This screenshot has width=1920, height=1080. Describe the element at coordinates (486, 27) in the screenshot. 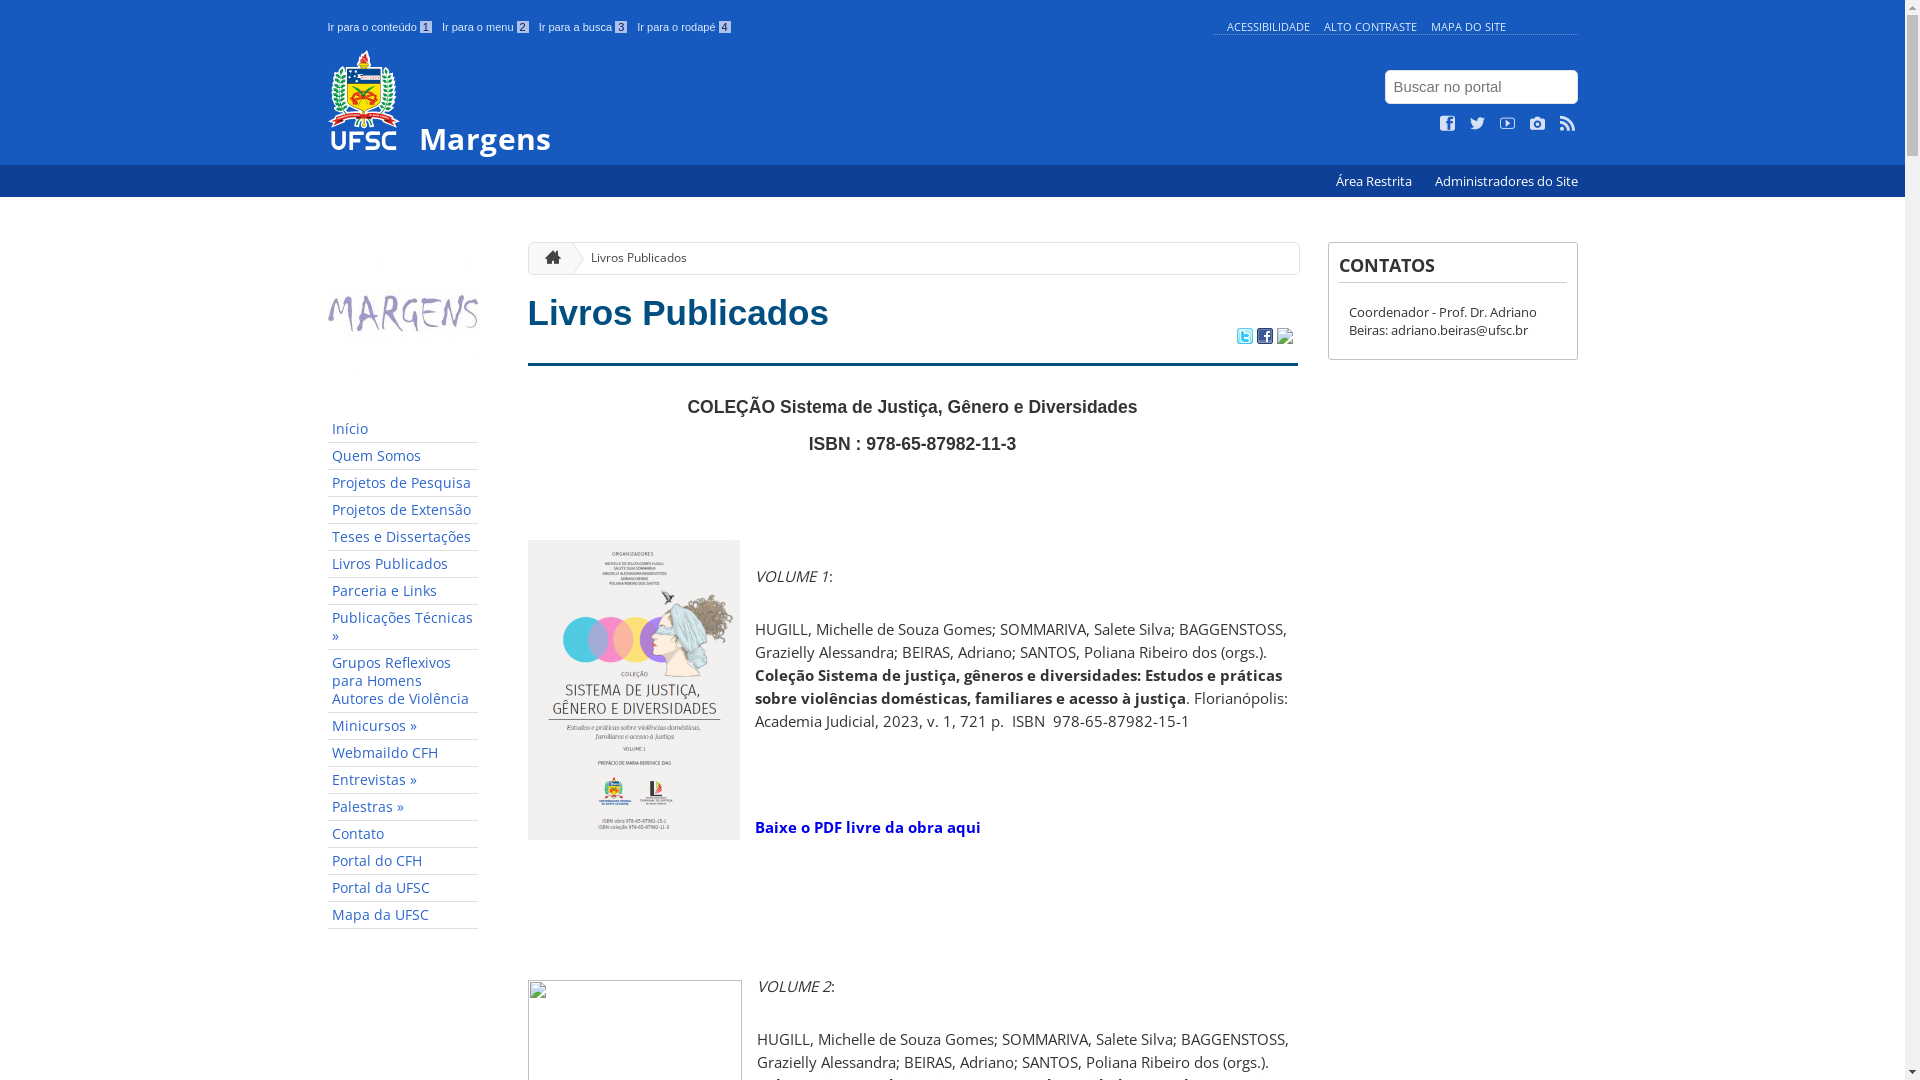

I see `Ir para o menu 2` at that location.